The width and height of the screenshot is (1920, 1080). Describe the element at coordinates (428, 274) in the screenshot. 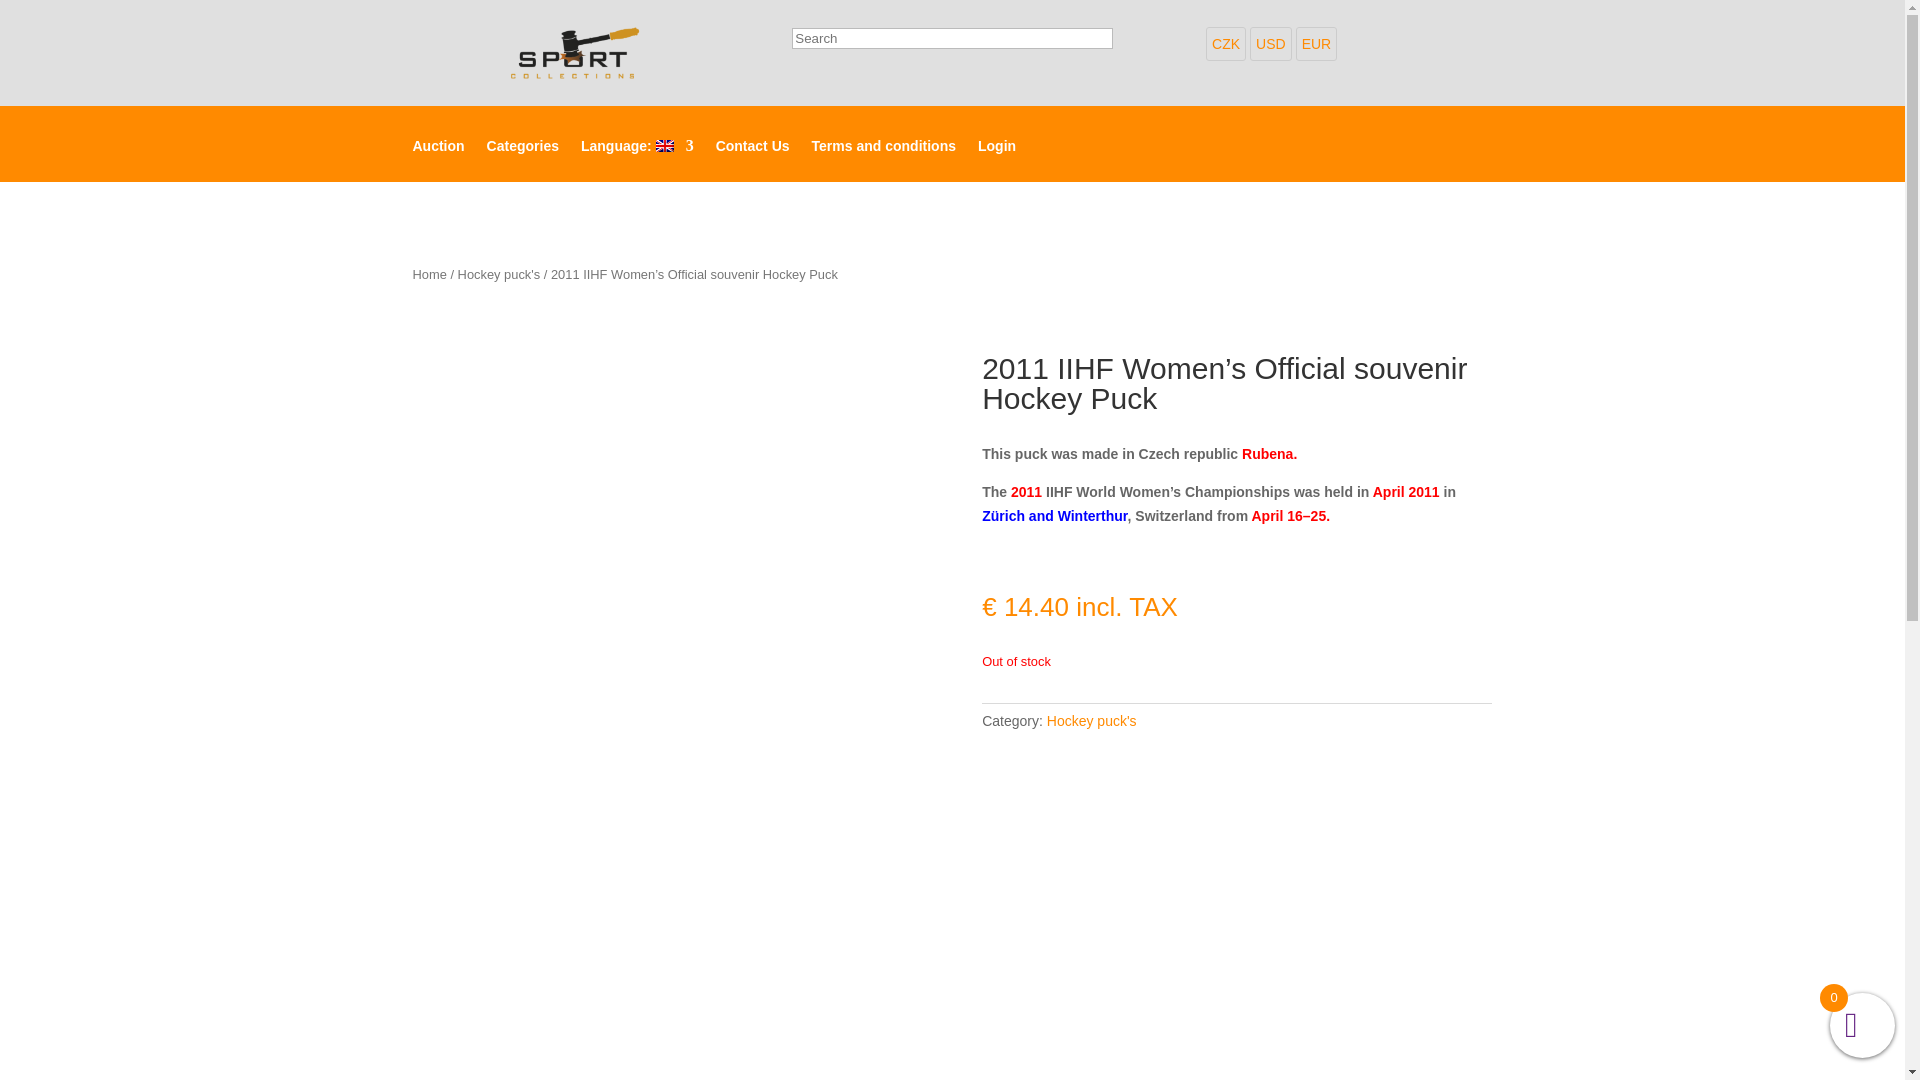

I see `Home` at that location.